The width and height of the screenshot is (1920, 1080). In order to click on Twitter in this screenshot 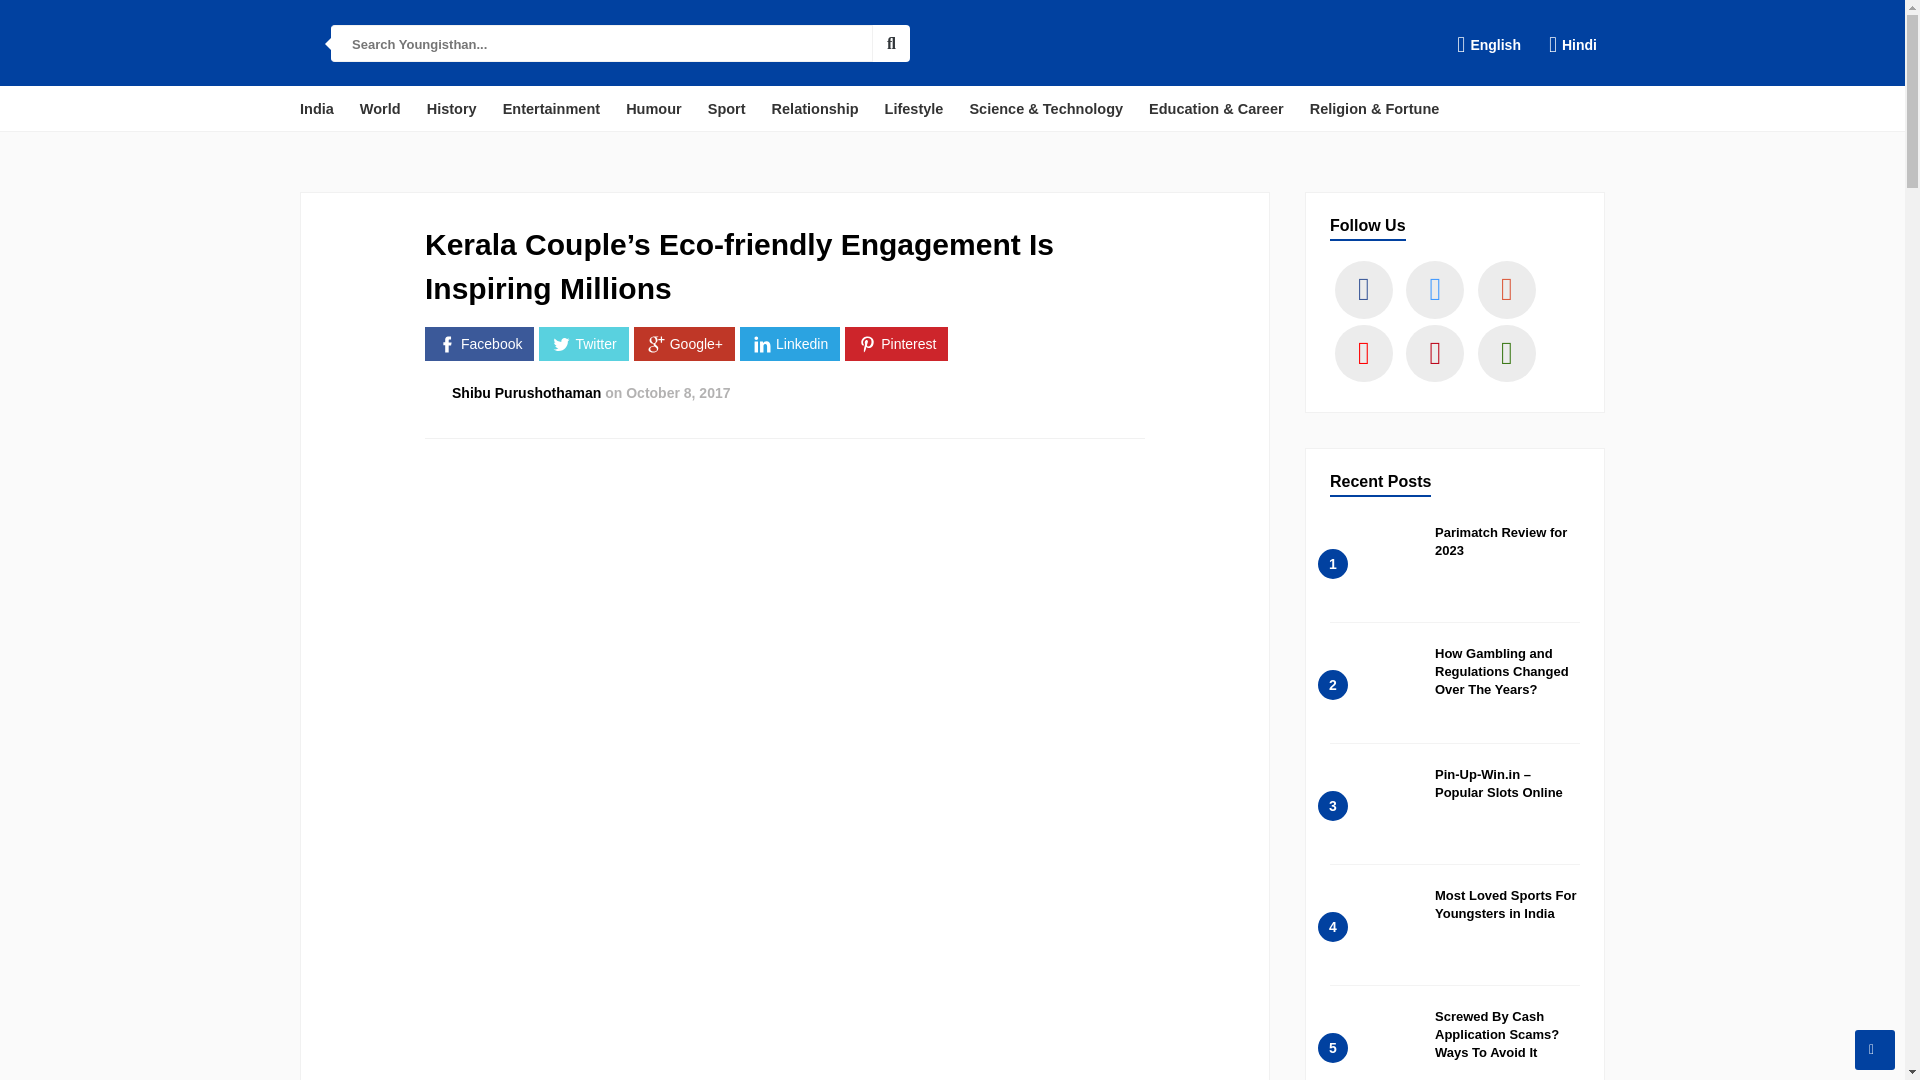, I will do `click(583, 344)`.